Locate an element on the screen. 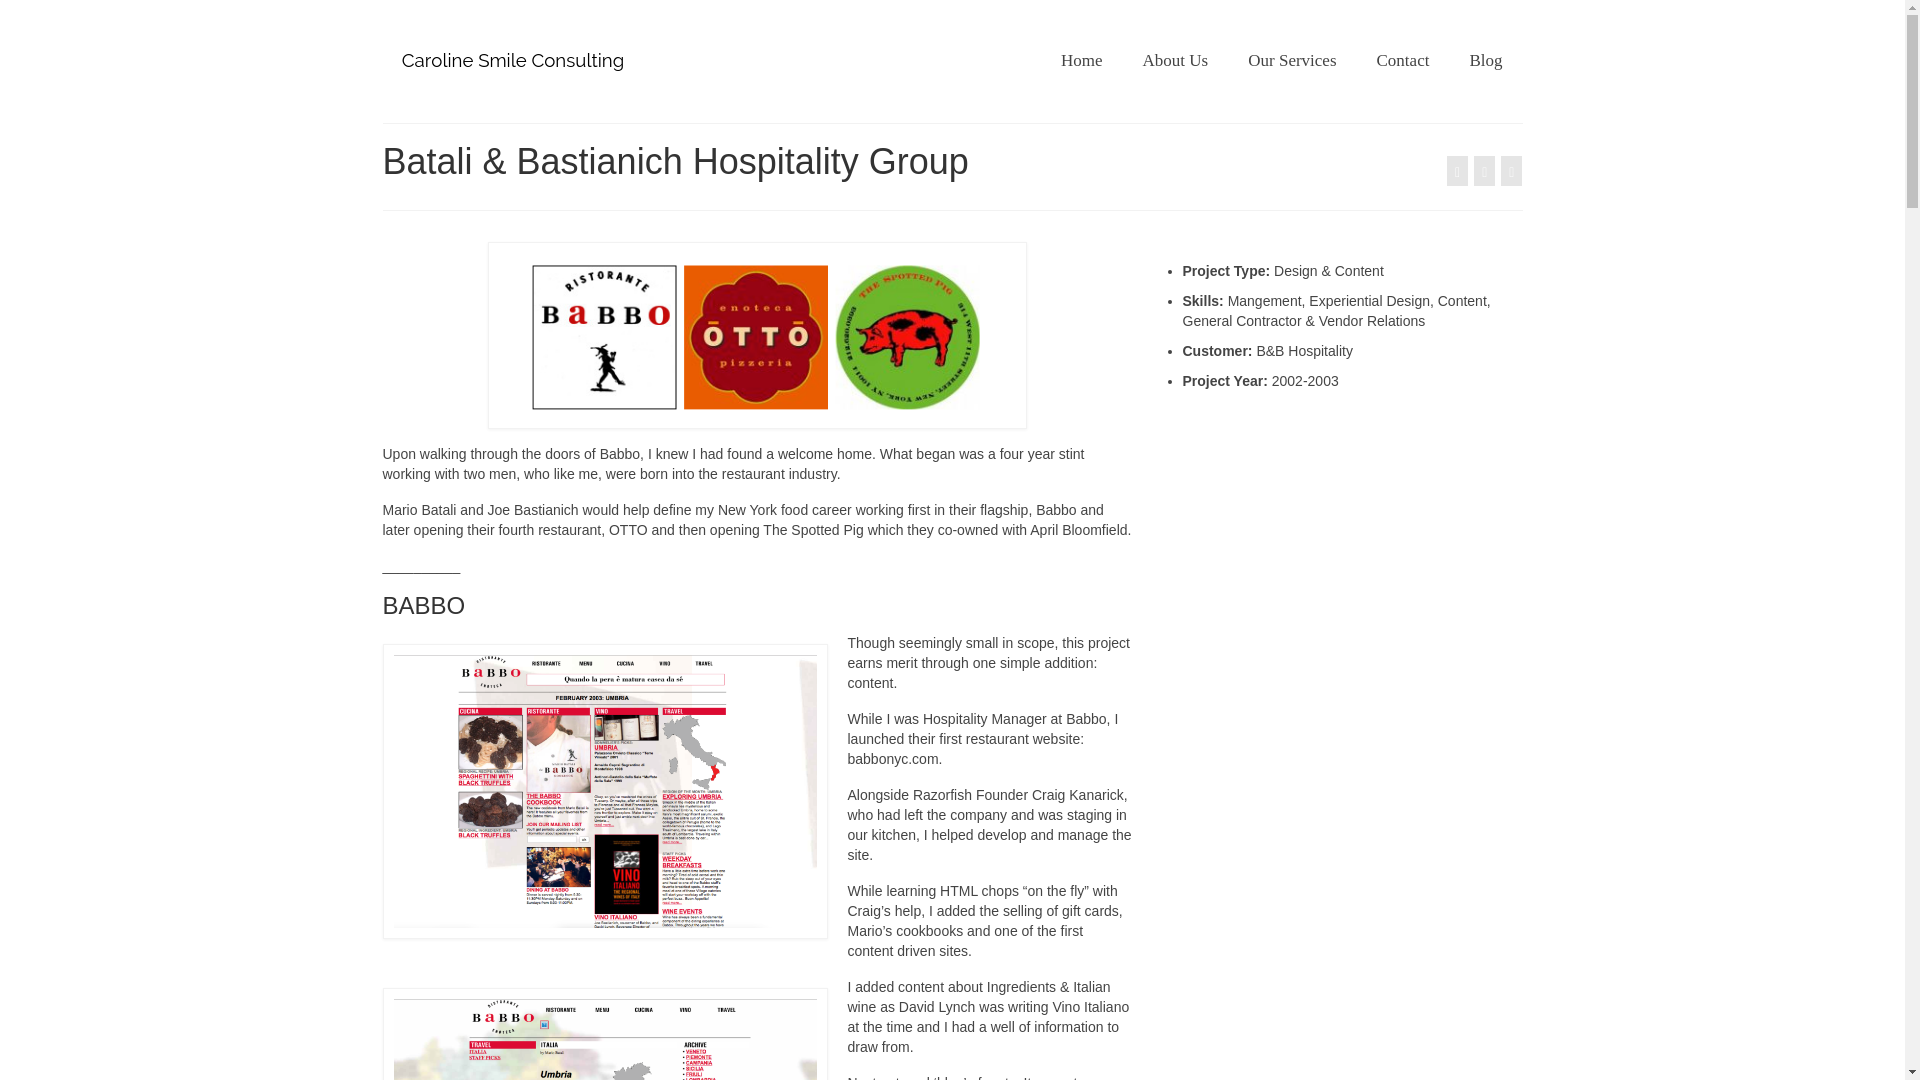 Image resolution: width=1920 pixels, height=1080 pixels. Contact is located at coordinates (1403, 60).